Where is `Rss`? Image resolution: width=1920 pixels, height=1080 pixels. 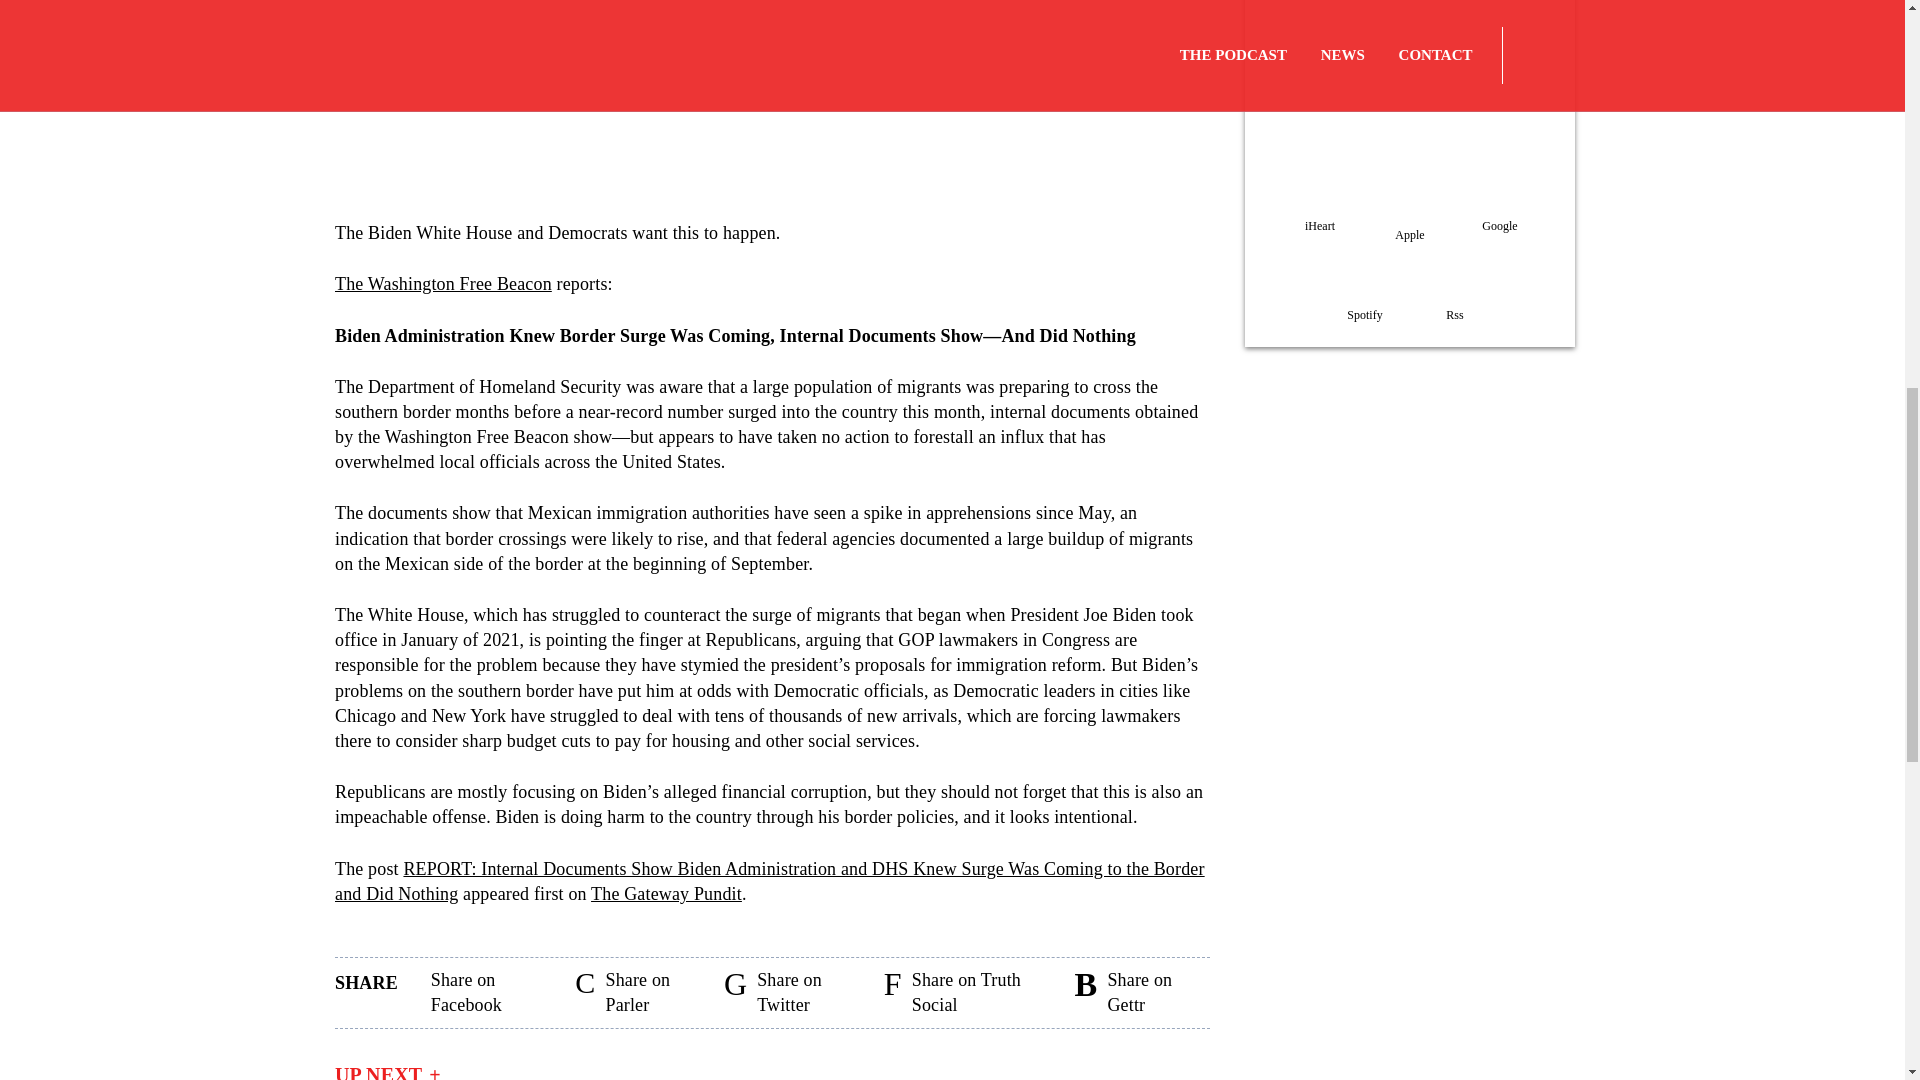
Rss is located at coordinates (1454, 295).